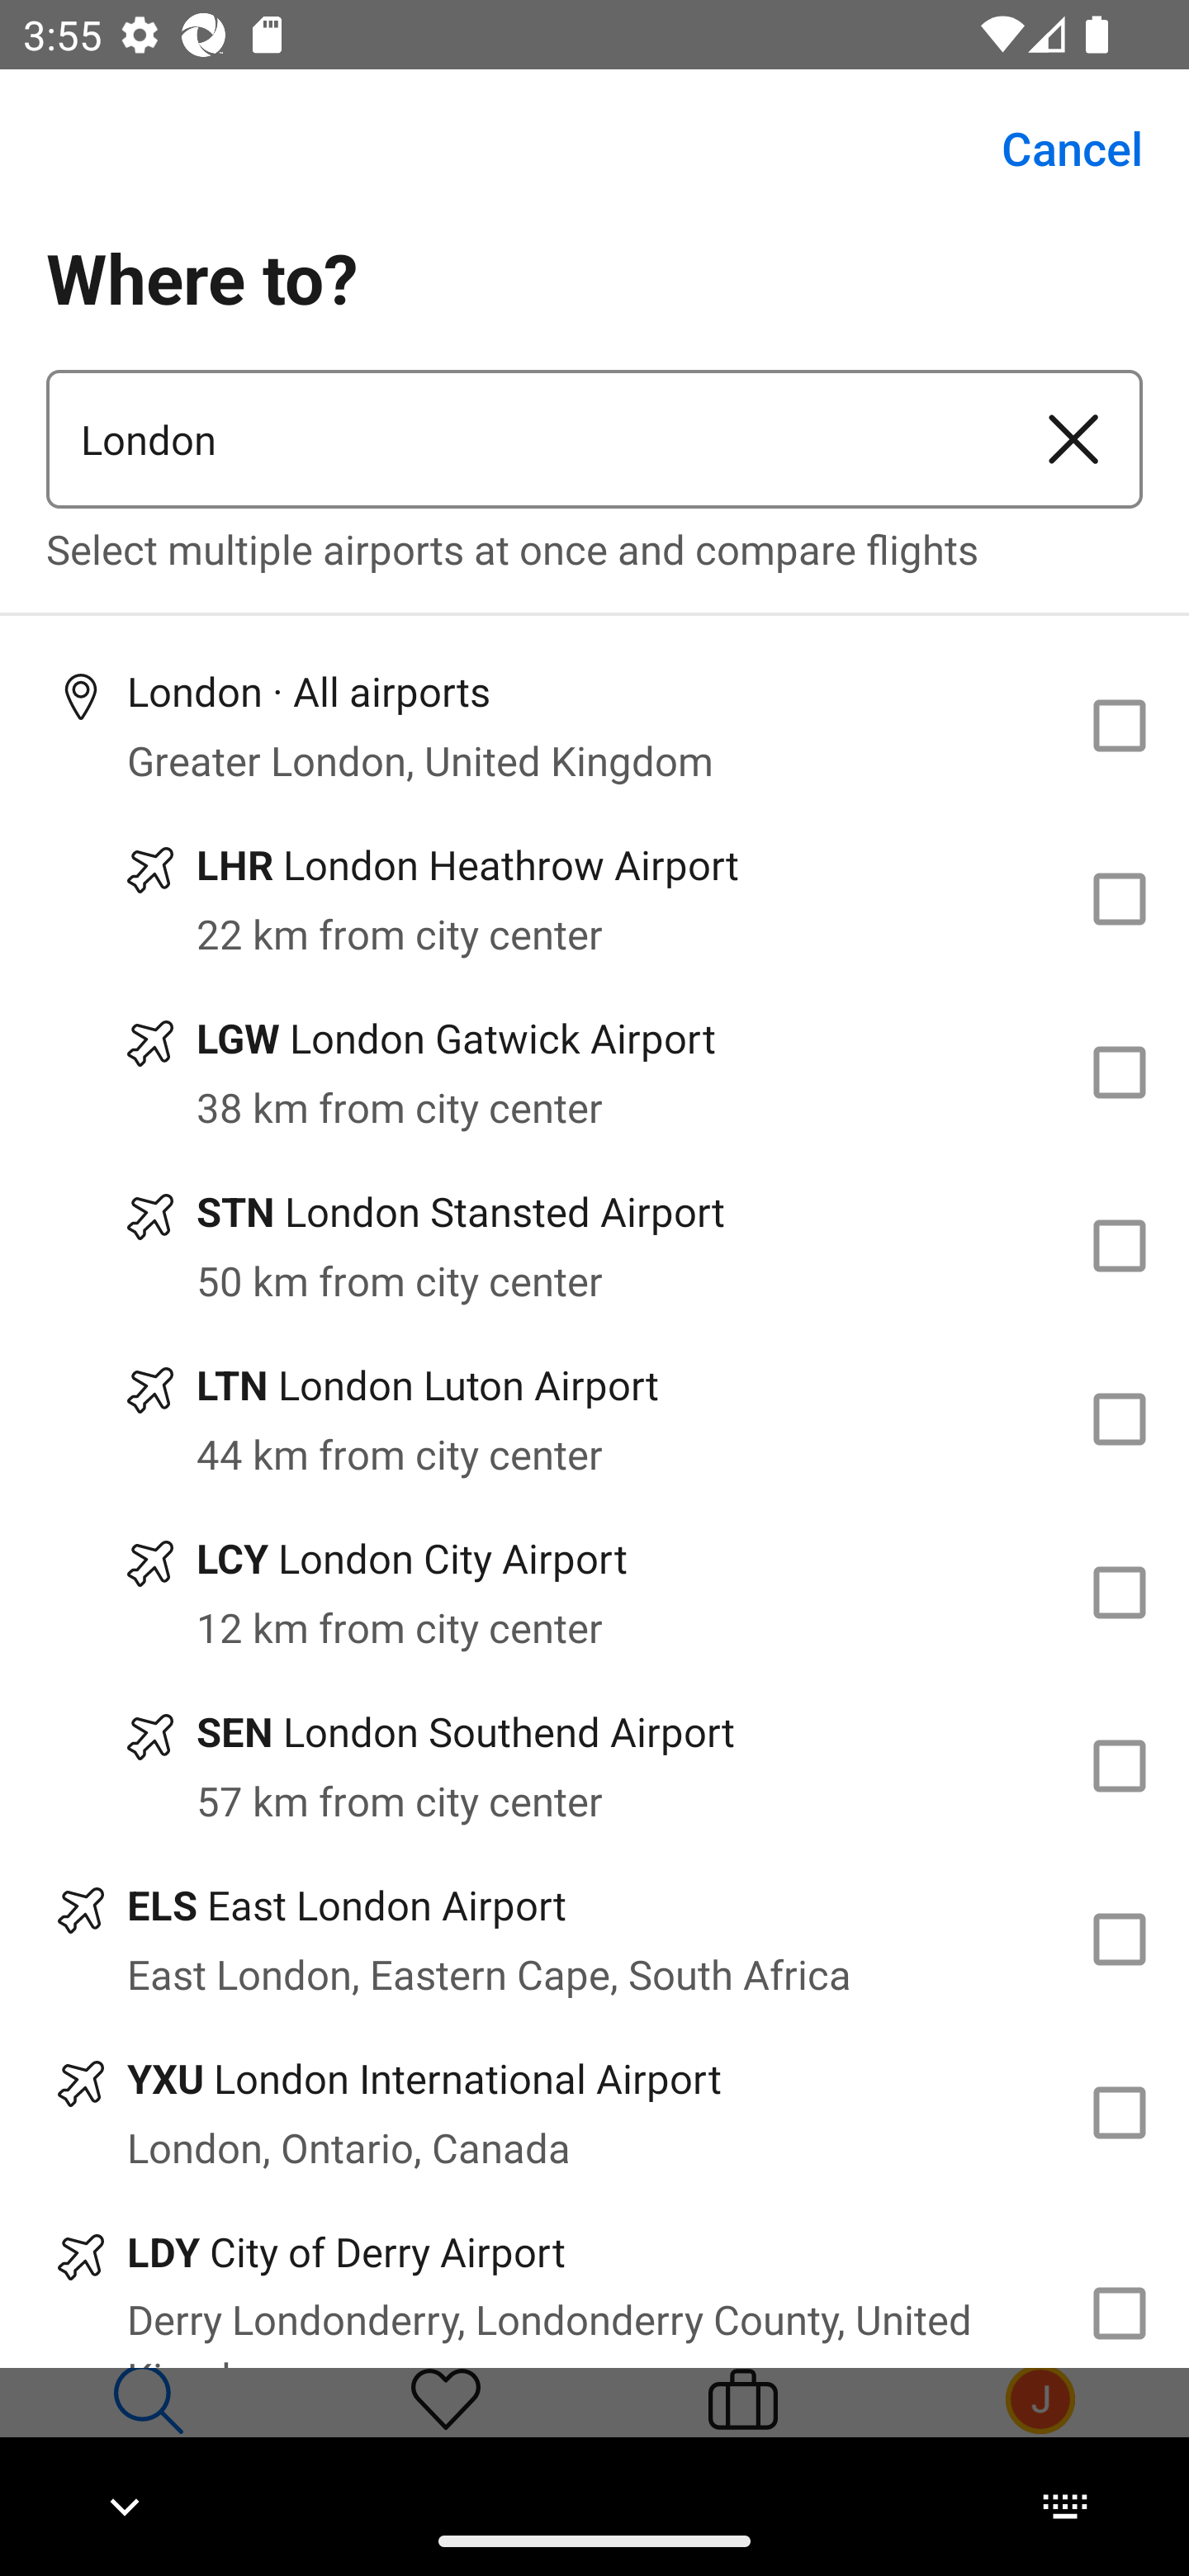  I want to click on LTN London Luton Airport 44 km from city center, so click(594, 1419).